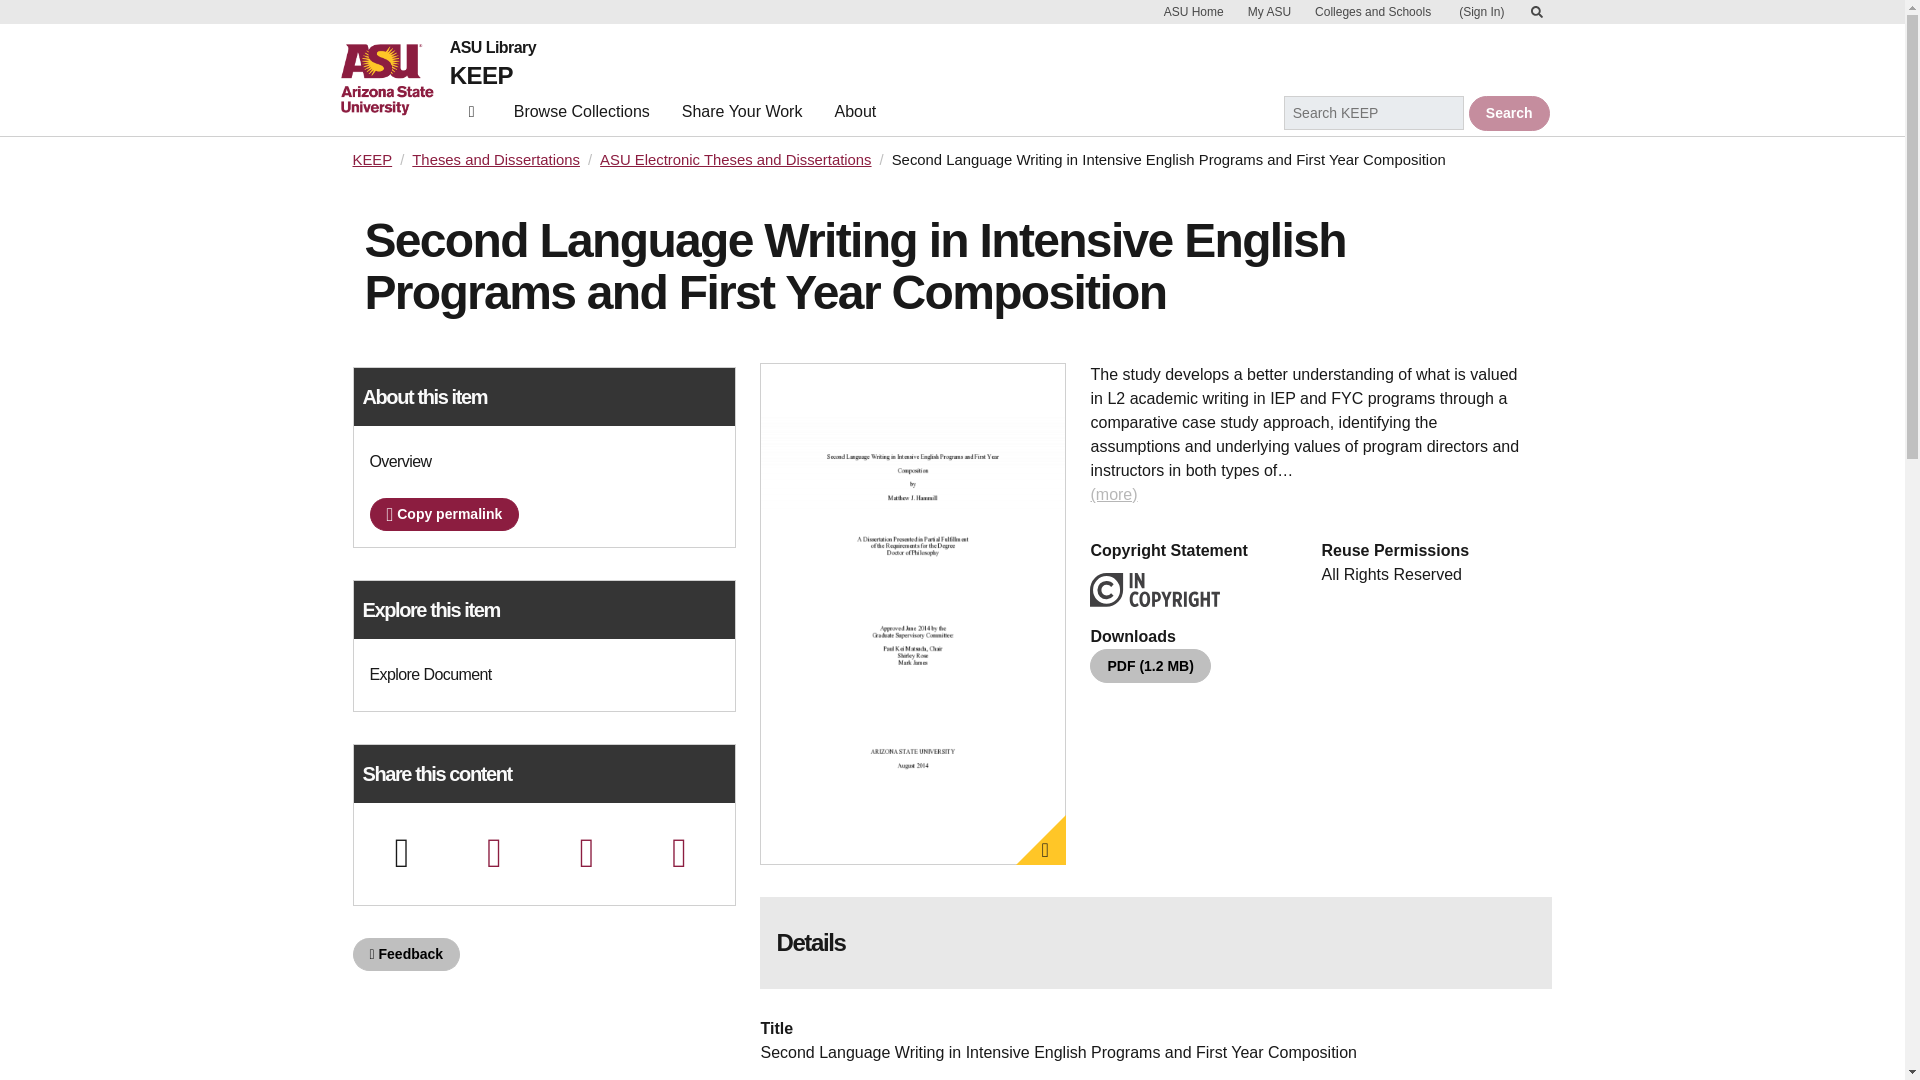 The width and height of the screenshot is (1920, 1080). What do you see at coordinates (493, 852) in the screenshot?
I see `Email this` at bounding box center [493, 852].